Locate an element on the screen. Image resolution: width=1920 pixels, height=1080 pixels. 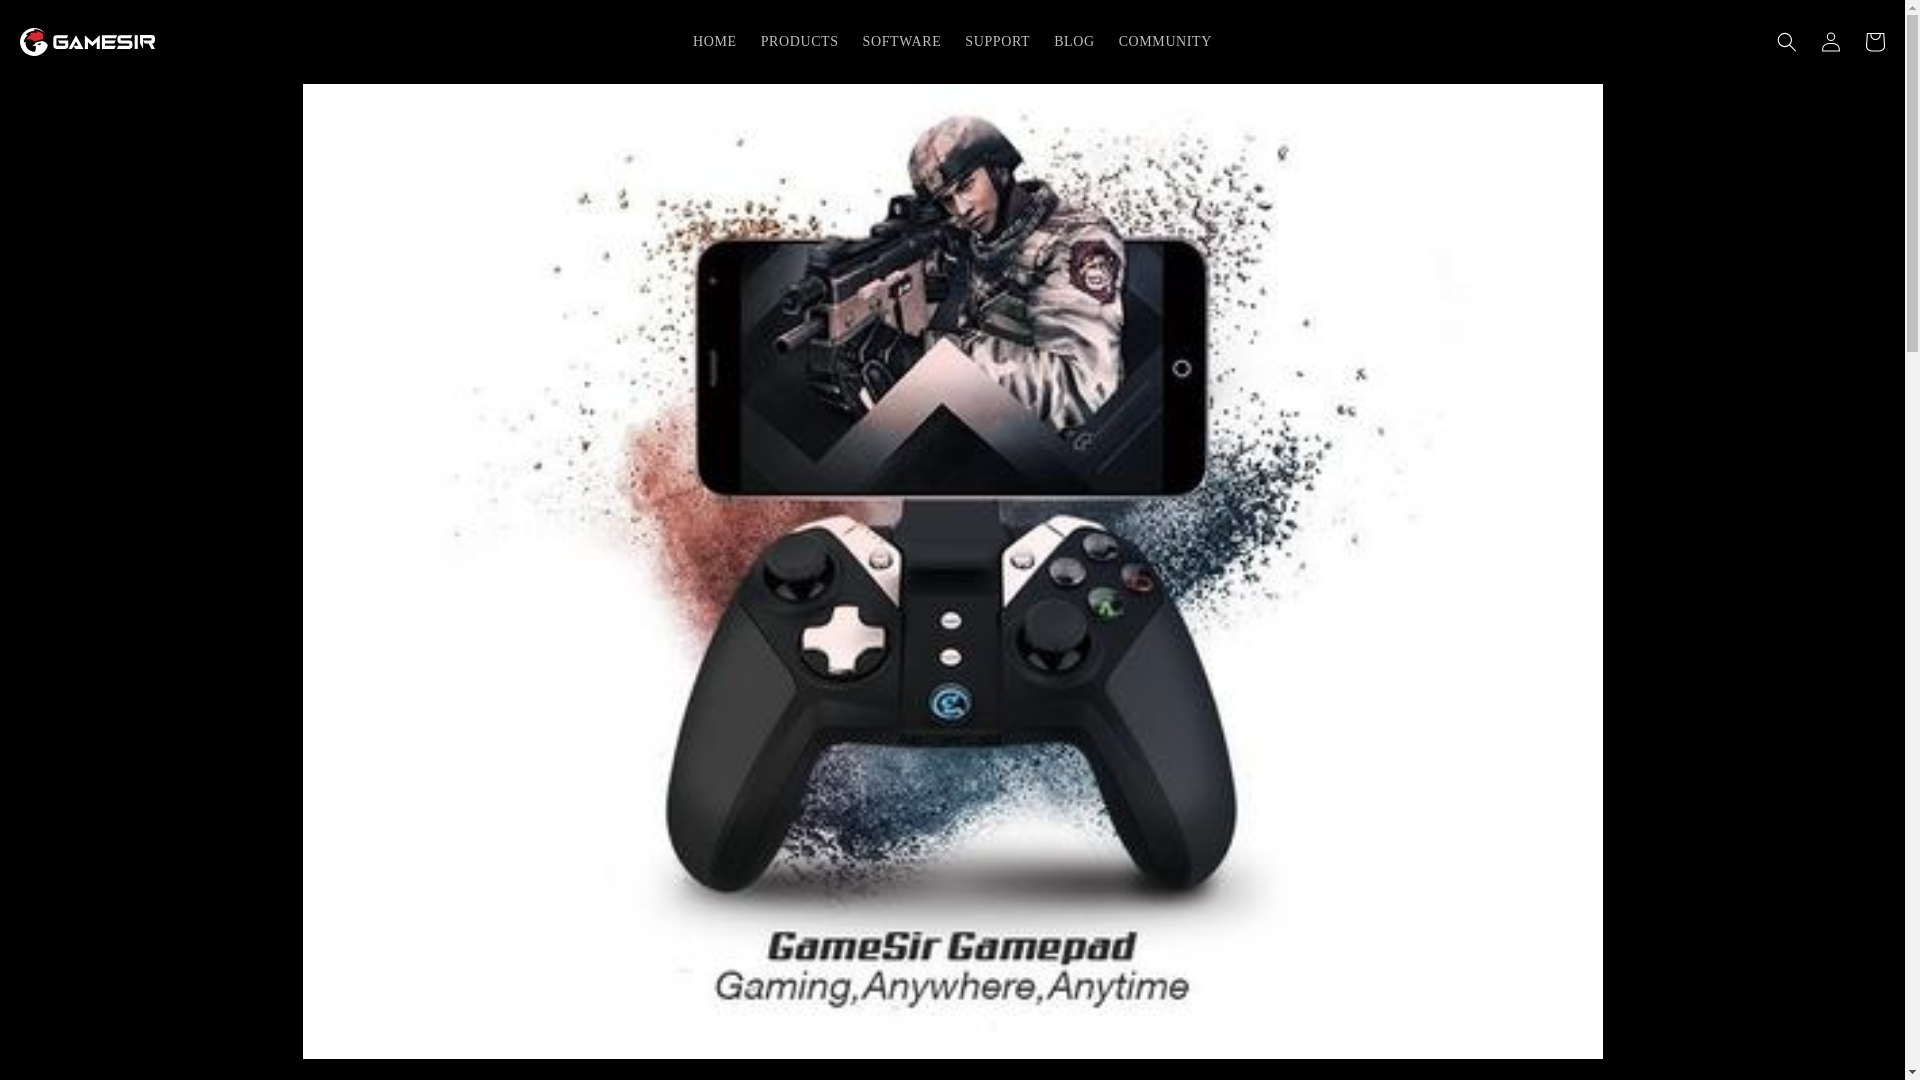
COMMUNITY is located at coordinates (1166, 41).